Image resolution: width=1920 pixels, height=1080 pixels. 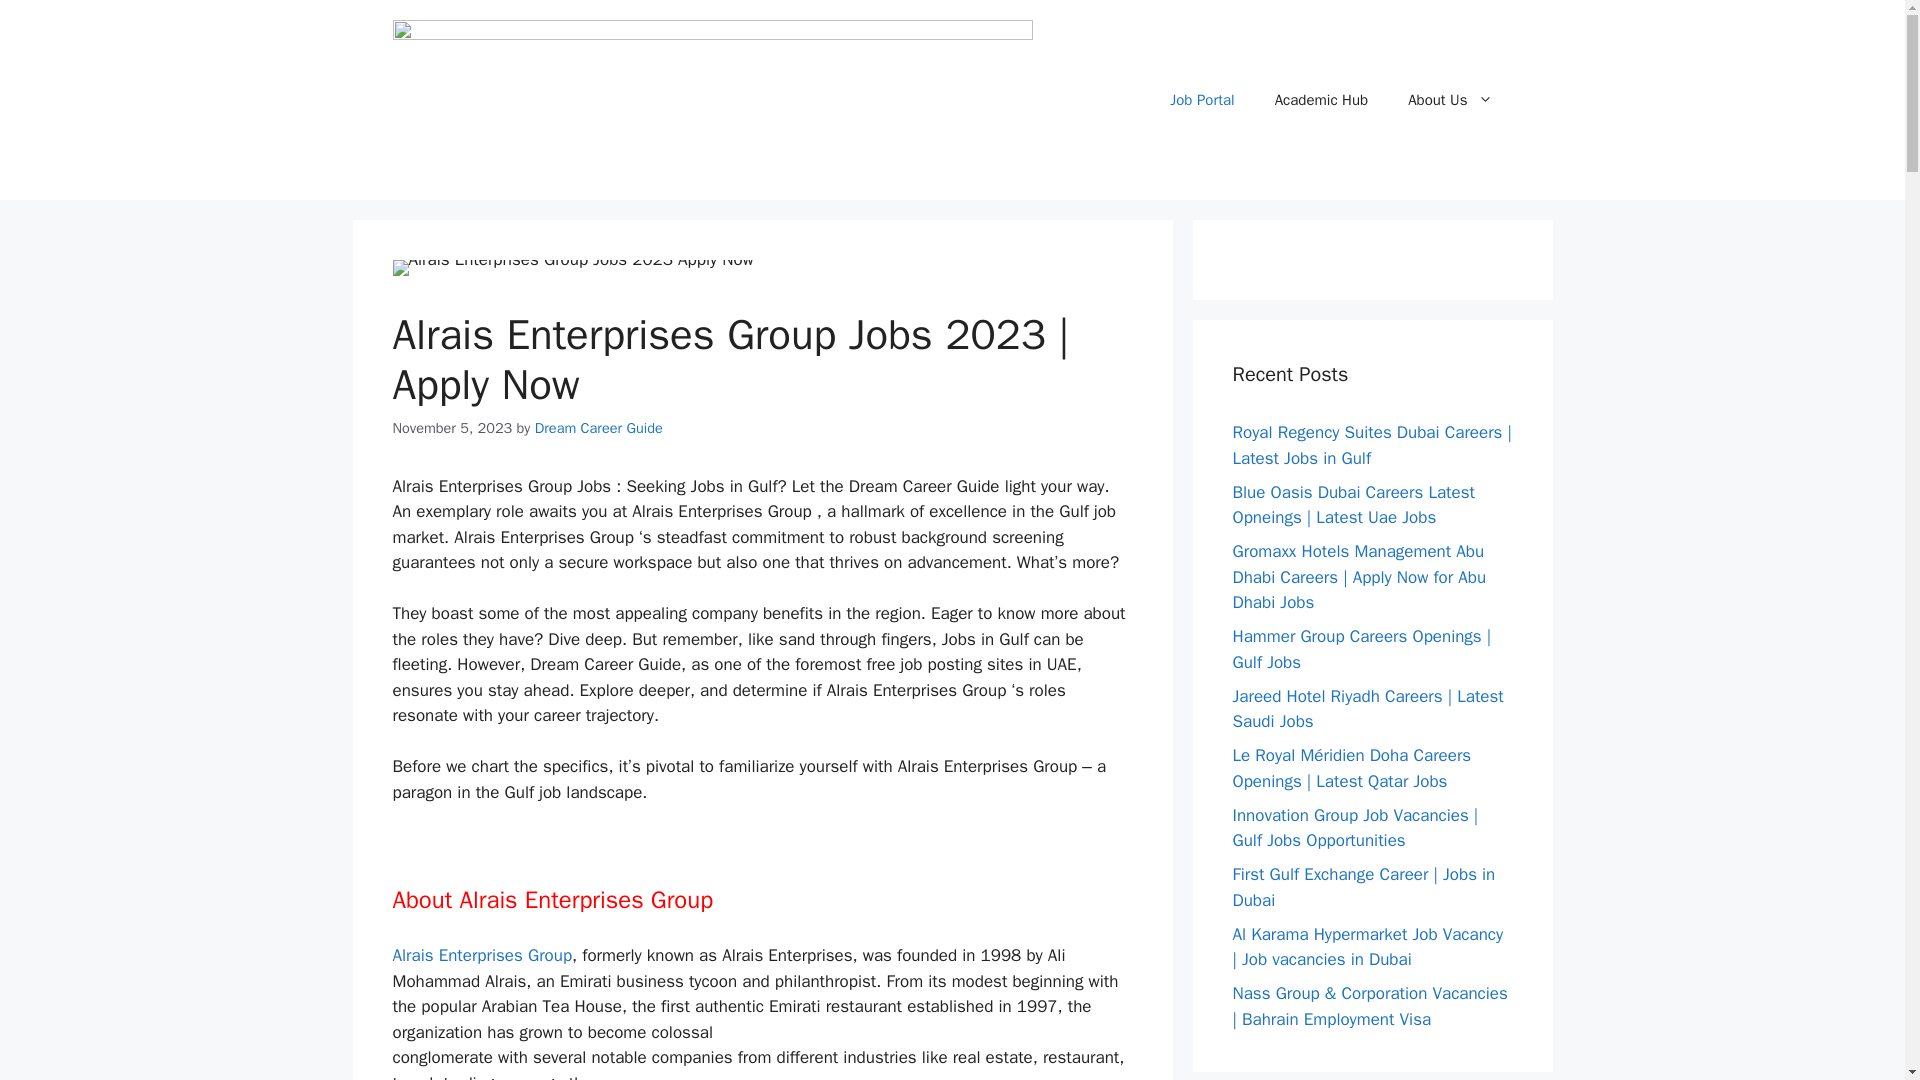 What do you see at coordinates (598, 428) in the screenshot?
I see `View all posts by Dream Career Guide` at bounding box center [598, 428].